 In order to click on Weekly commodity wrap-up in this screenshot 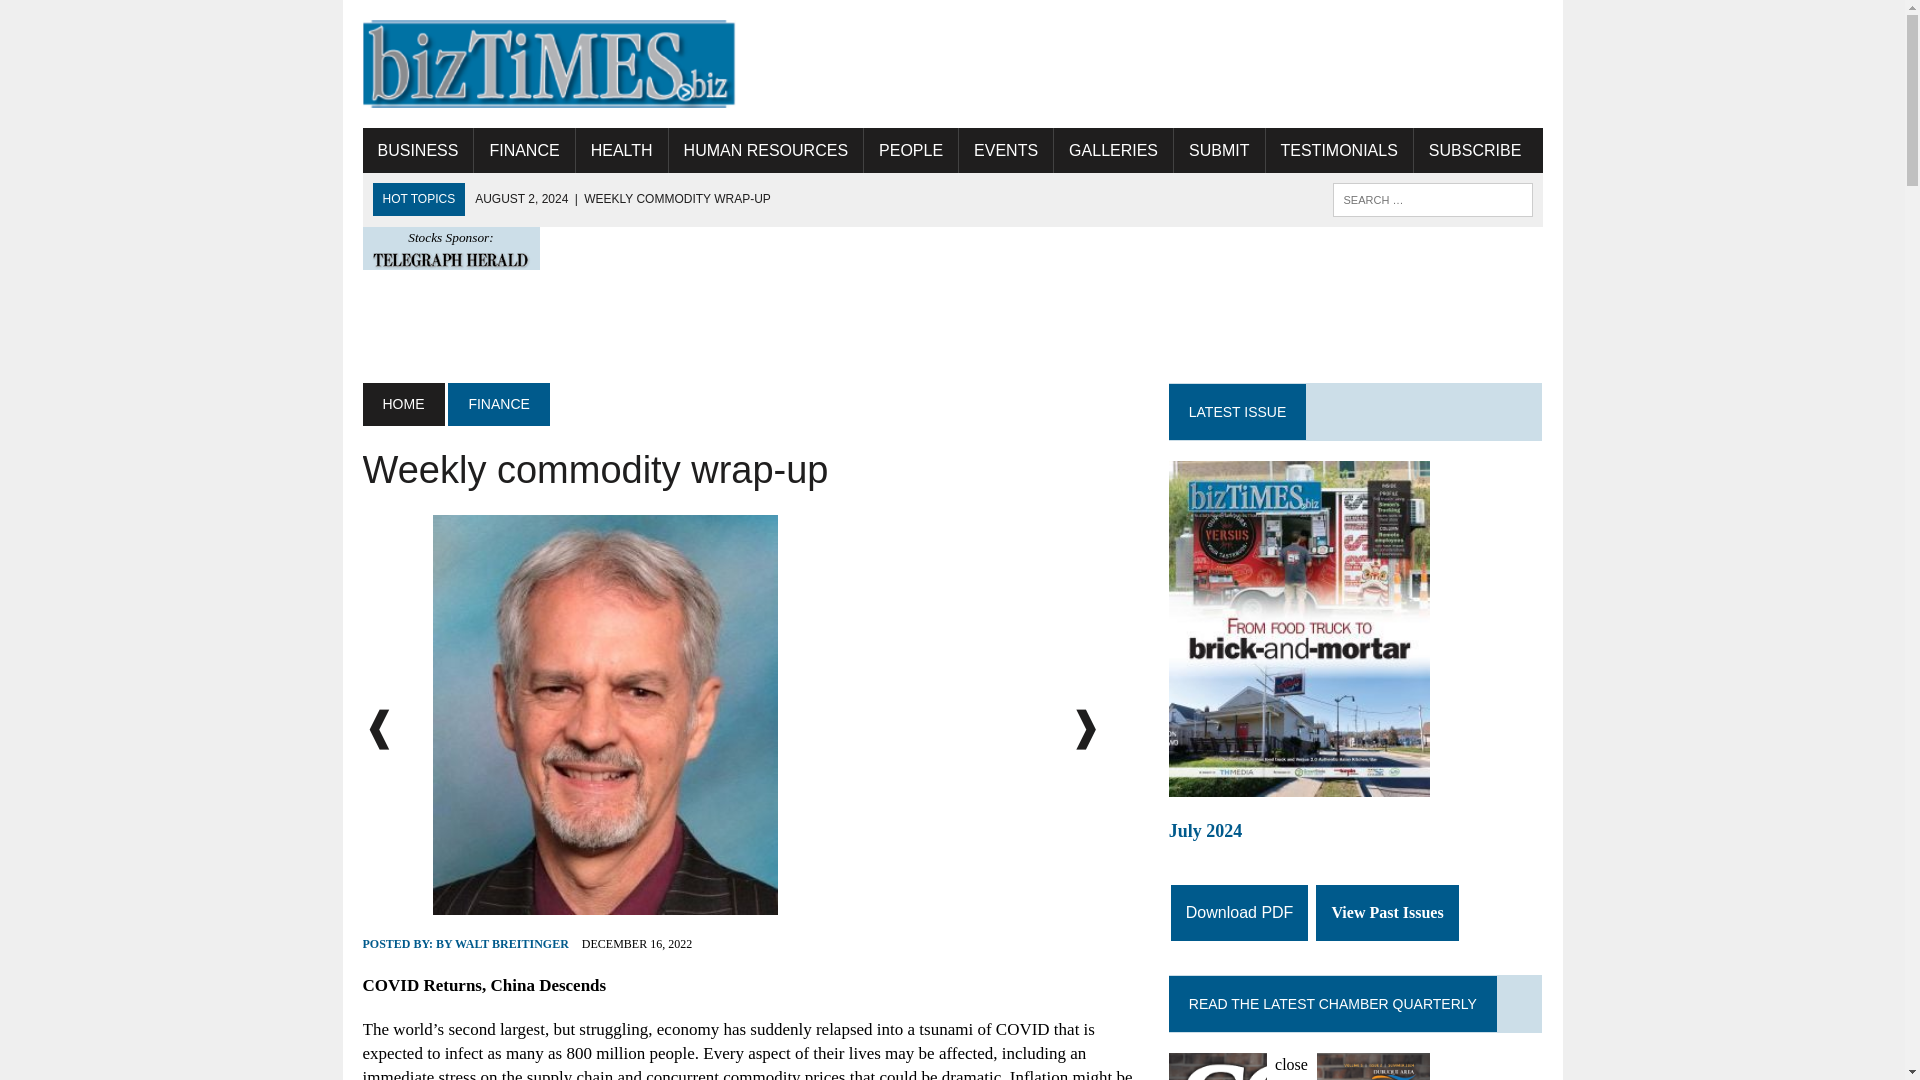, I will do `click(622, 199)`.